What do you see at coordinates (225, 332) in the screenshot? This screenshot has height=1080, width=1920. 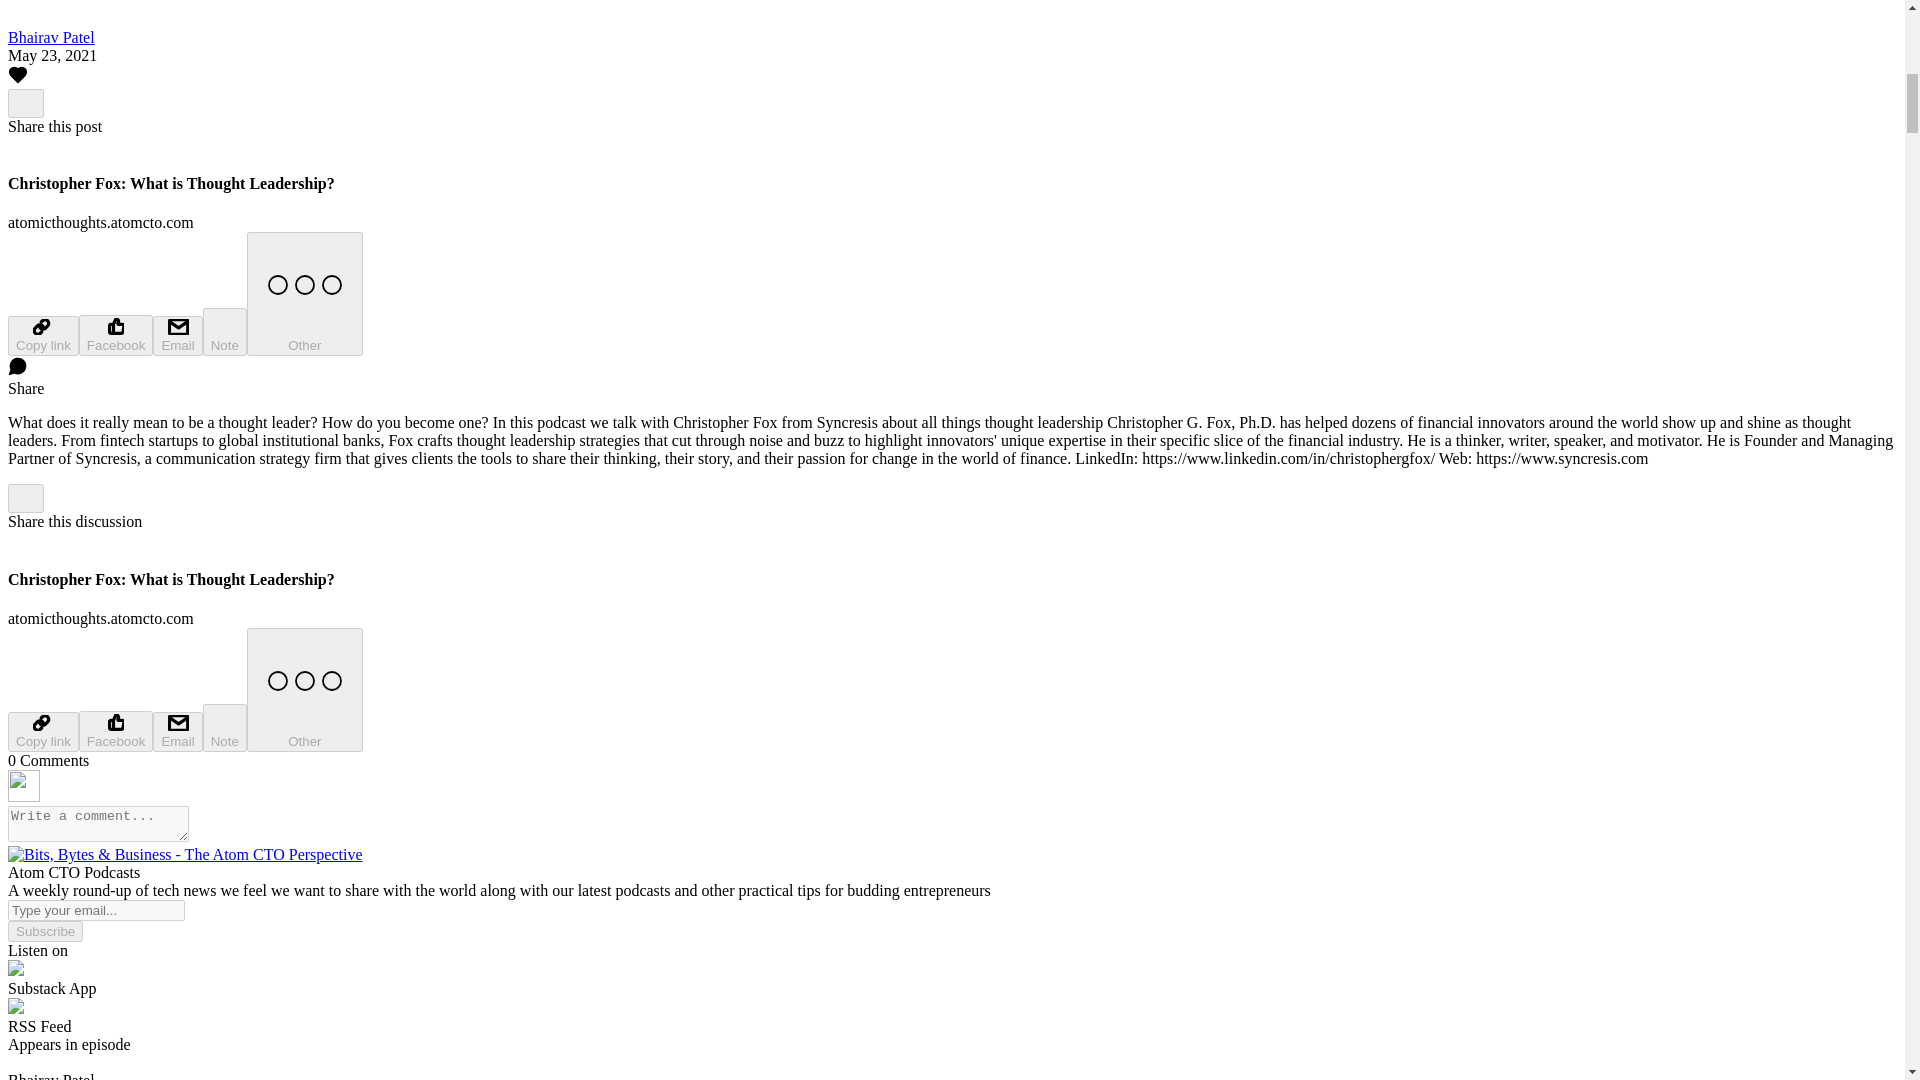 I see `Note` at bounding box center [225, 332].